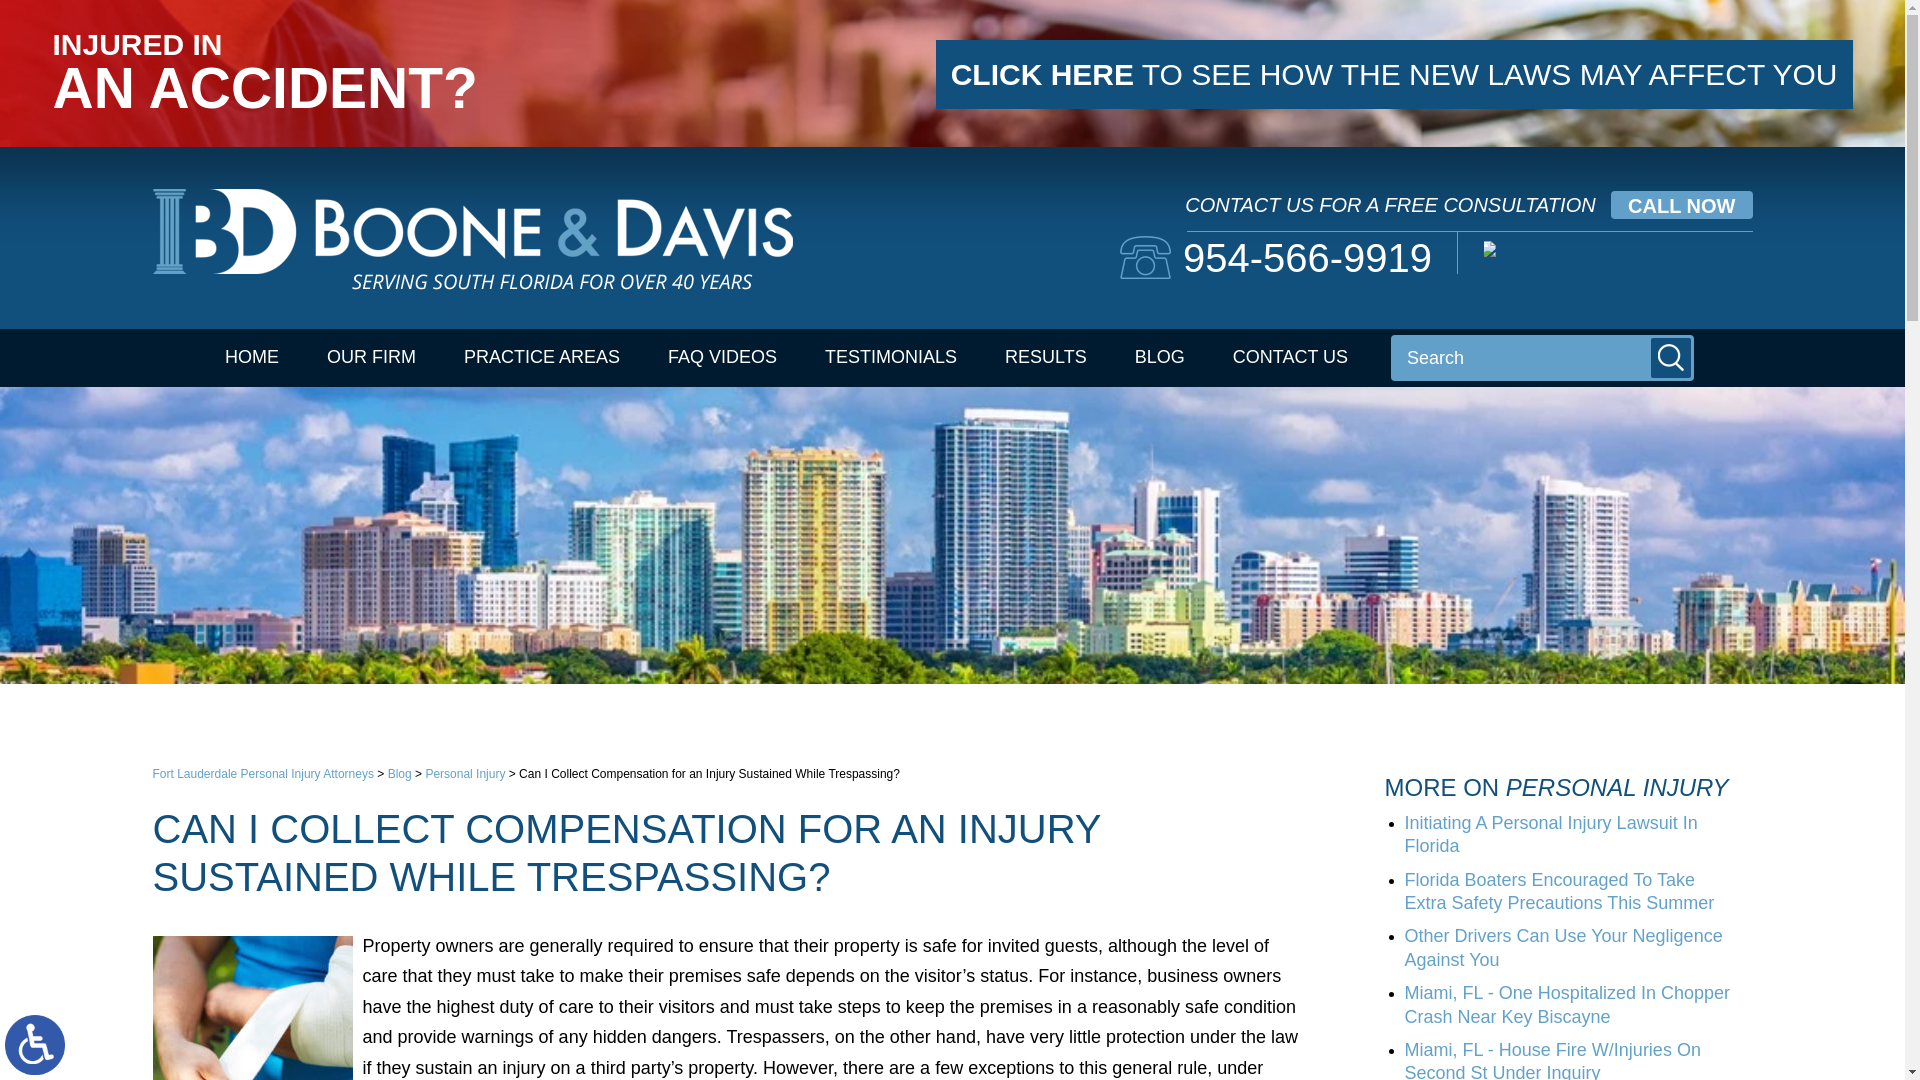 This screenshot has height=1080, width=1920. Describe the element at coordinates (1394, 74) in the screenshot. I see `CLICK HERE TO SEE HOW THE NEW LAWS MAY AFFECT YOU` at that location.